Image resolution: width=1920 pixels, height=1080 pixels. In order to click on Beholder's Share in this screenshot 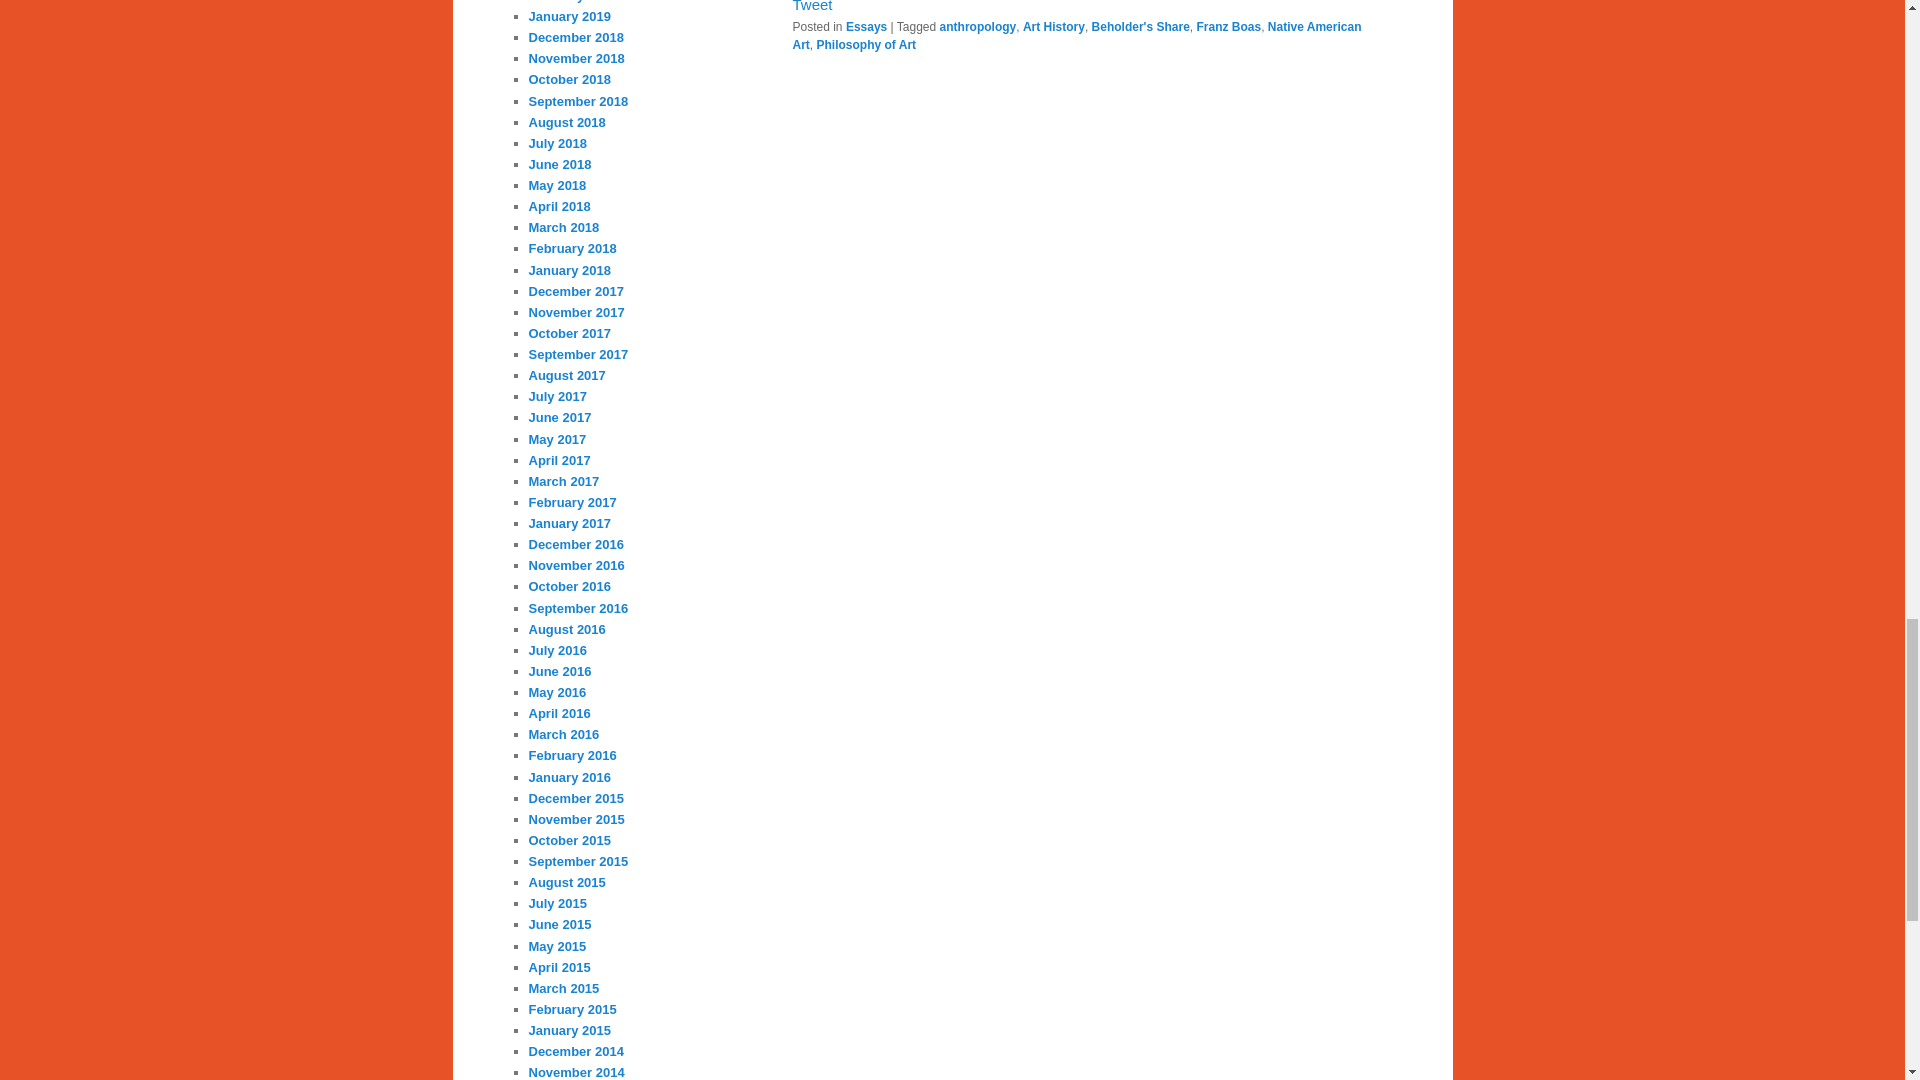, I will do `click(1141, 26)`.